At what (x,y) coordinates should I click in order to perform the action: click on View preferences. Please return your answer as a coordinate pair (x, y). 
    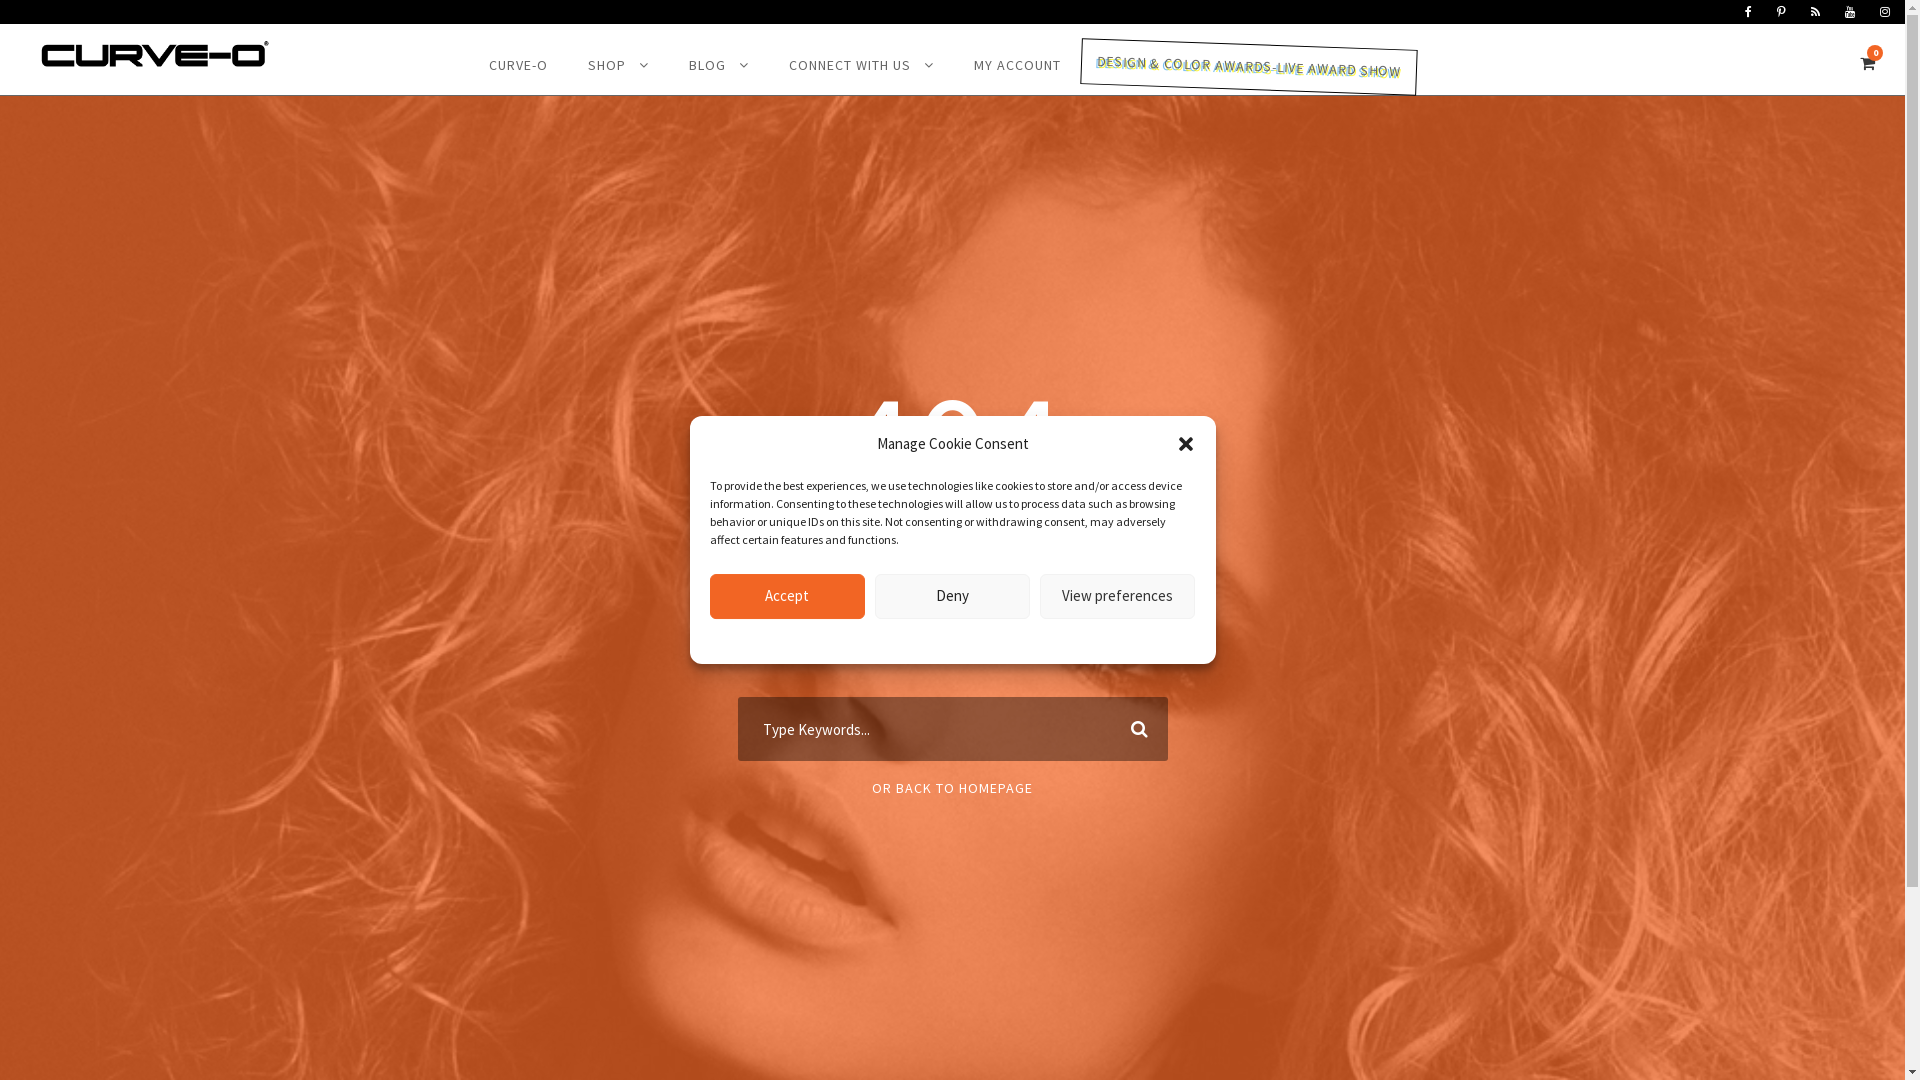
    Looking at the image, I should click on (1118, 596).